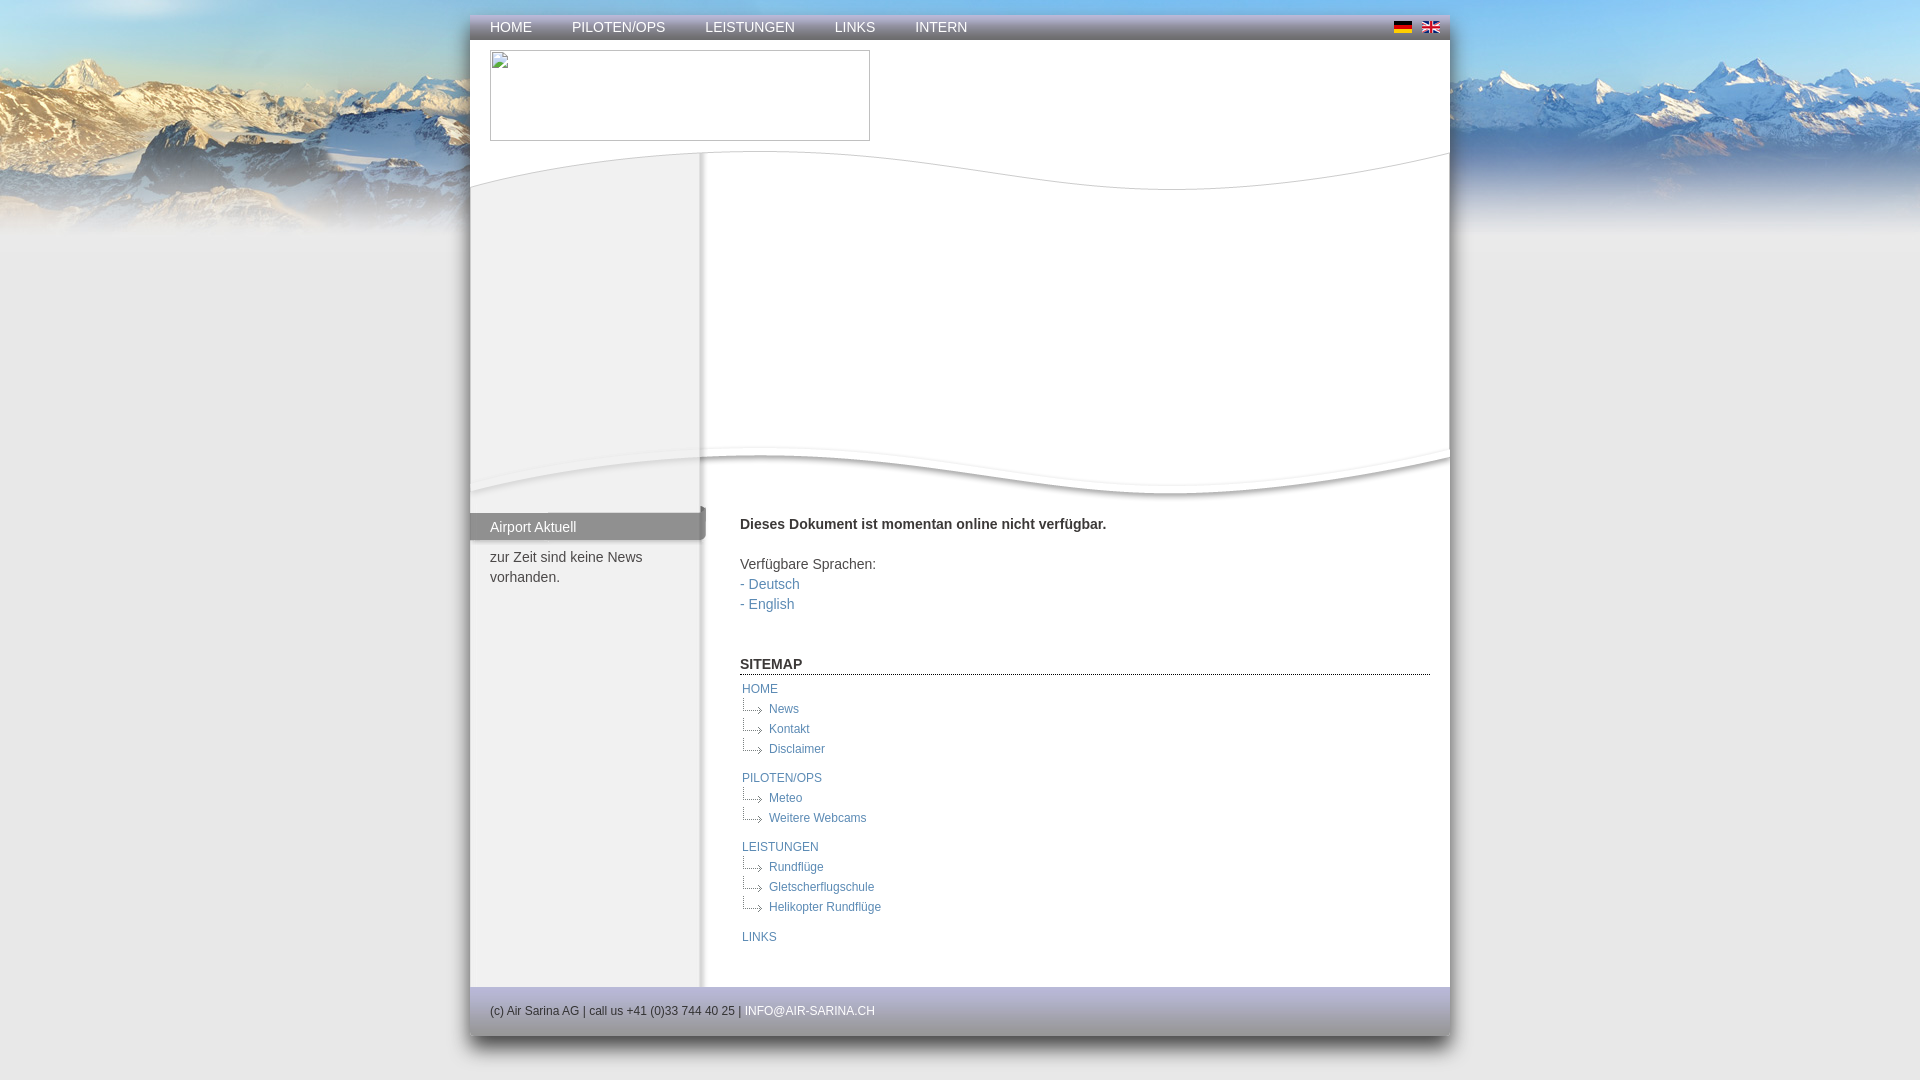  I want to click on Disclaimer, so click(796, 749).